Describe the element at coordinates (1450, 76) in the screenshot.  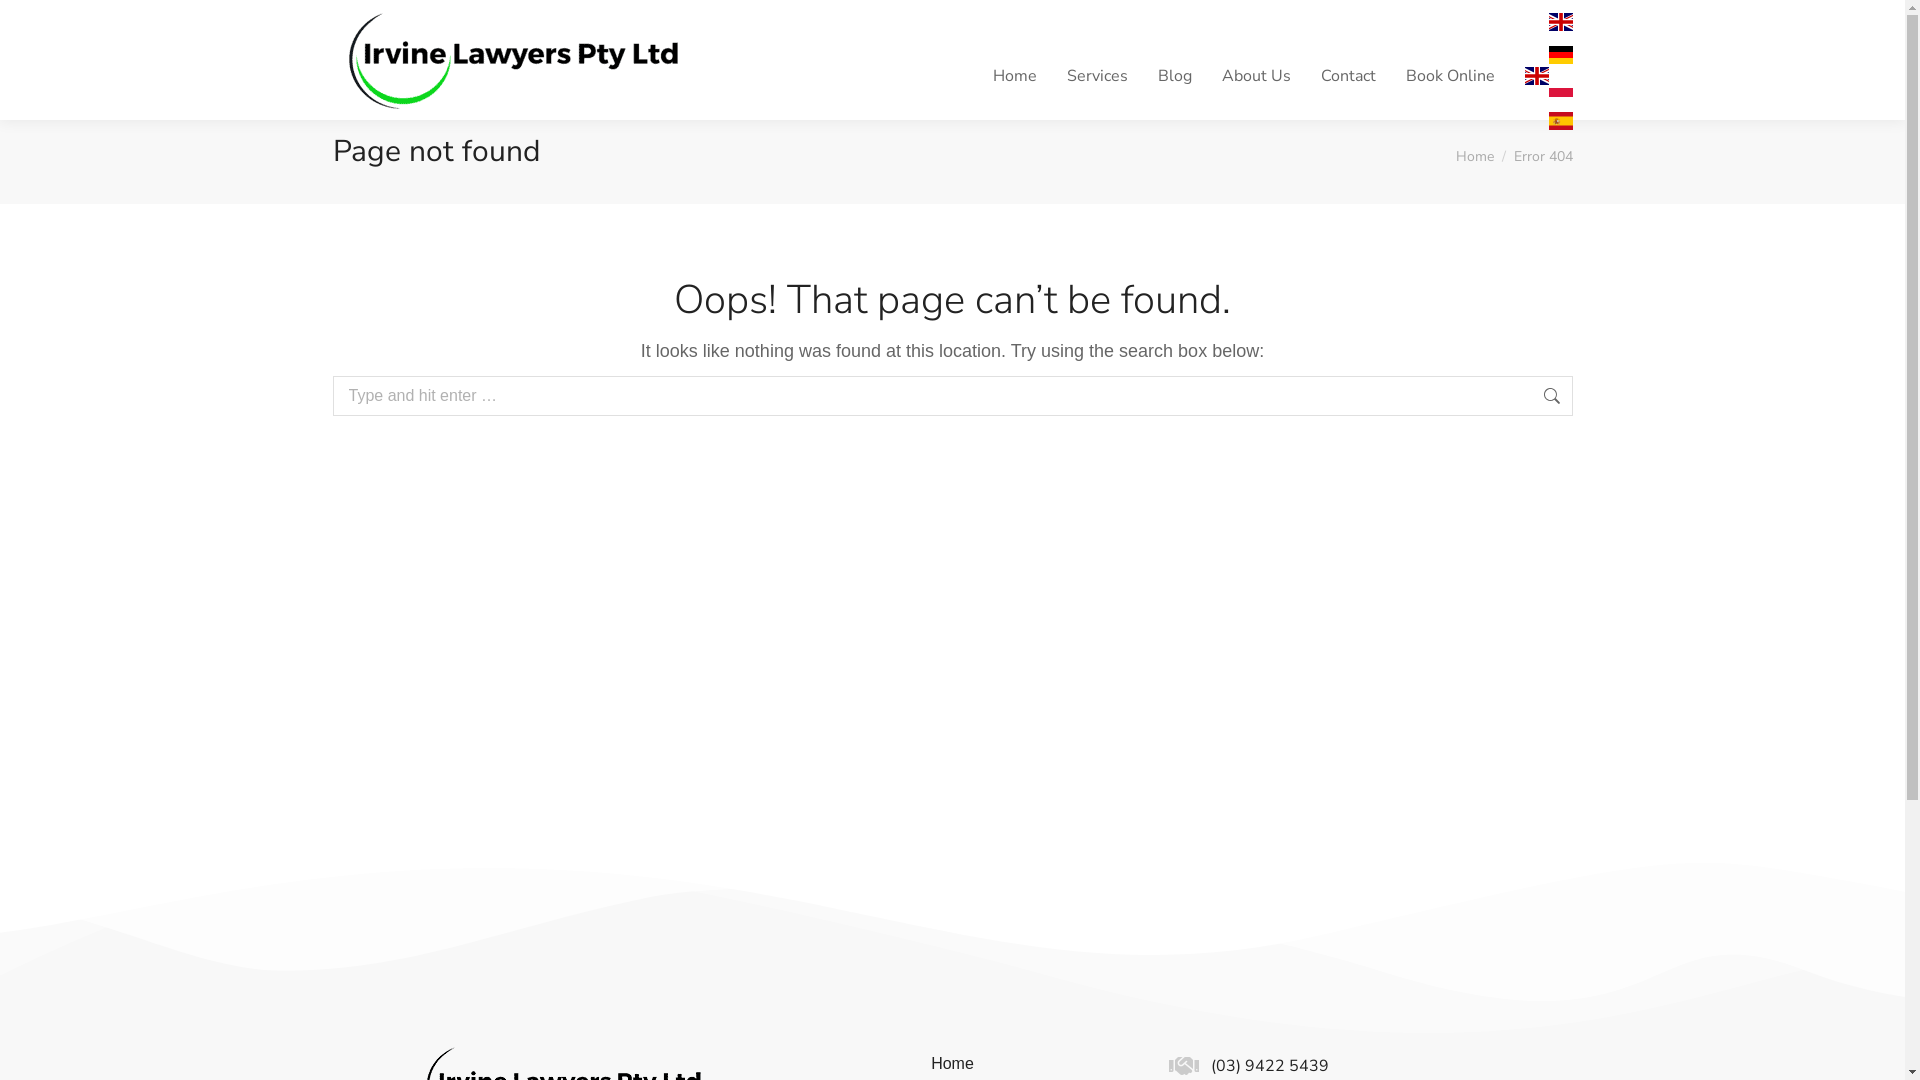
I see `Book Online` at that location.